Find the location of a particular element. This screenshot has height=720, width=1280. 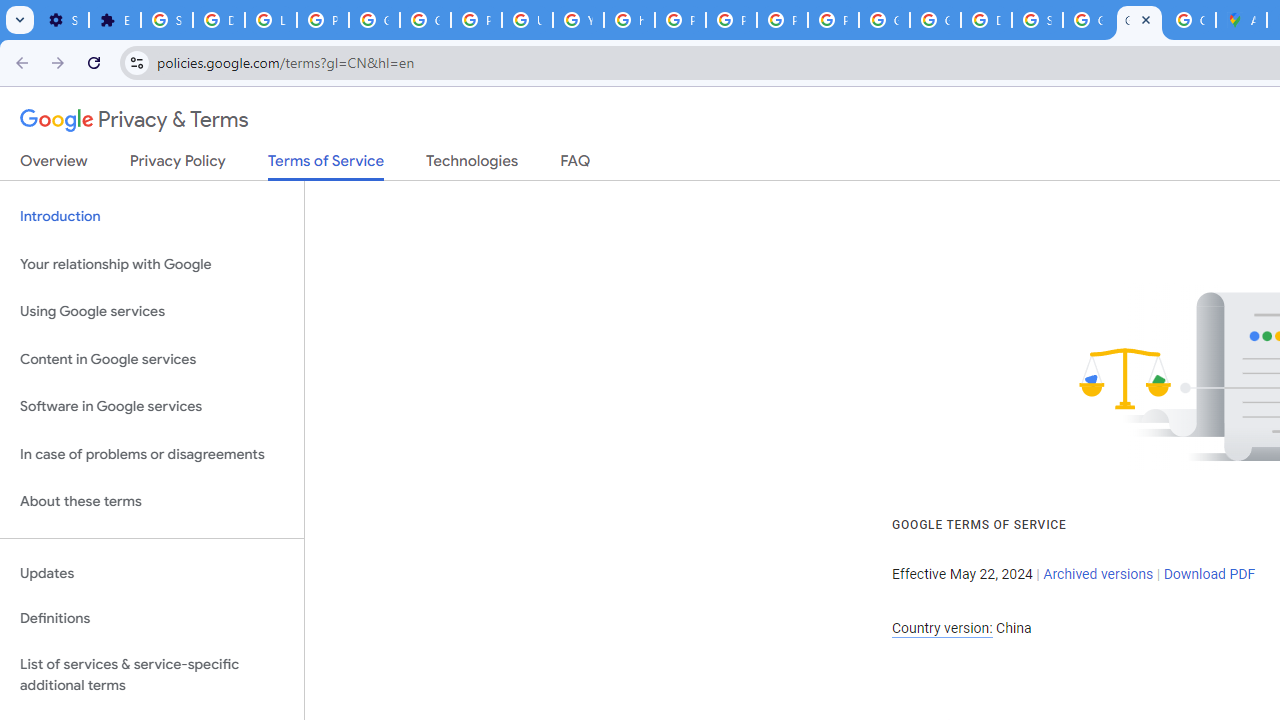

Settings - On startup is located at coordinates (63, 20).